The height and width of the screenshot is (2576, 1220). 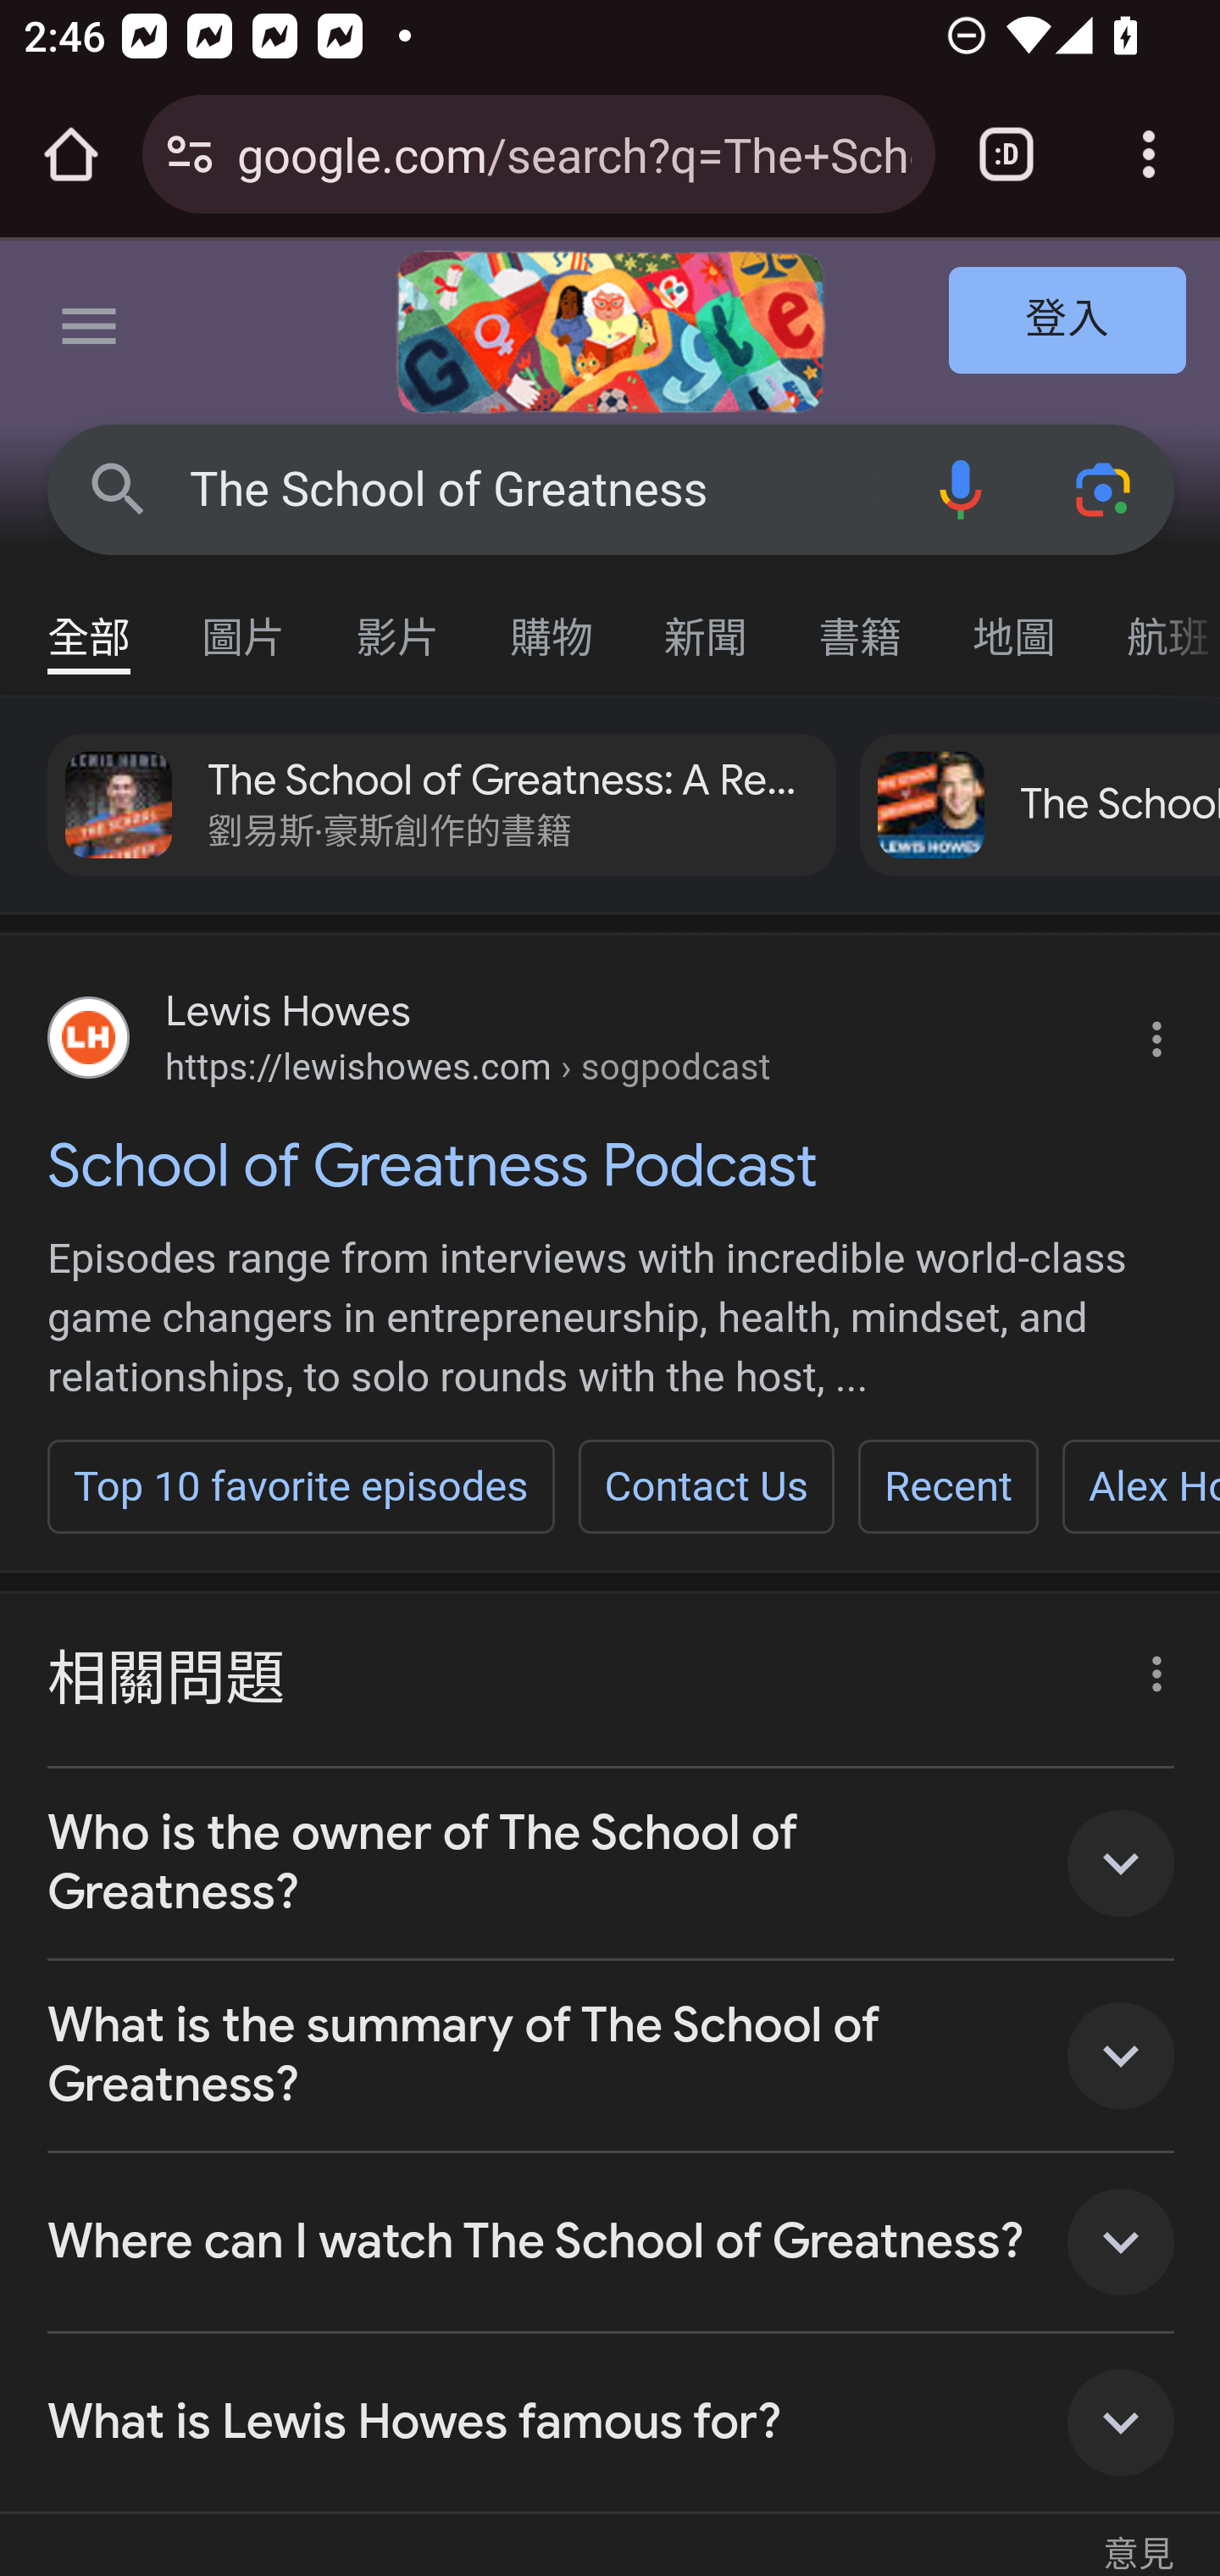 I want to click on 航班, so click(x=1156, y=622).